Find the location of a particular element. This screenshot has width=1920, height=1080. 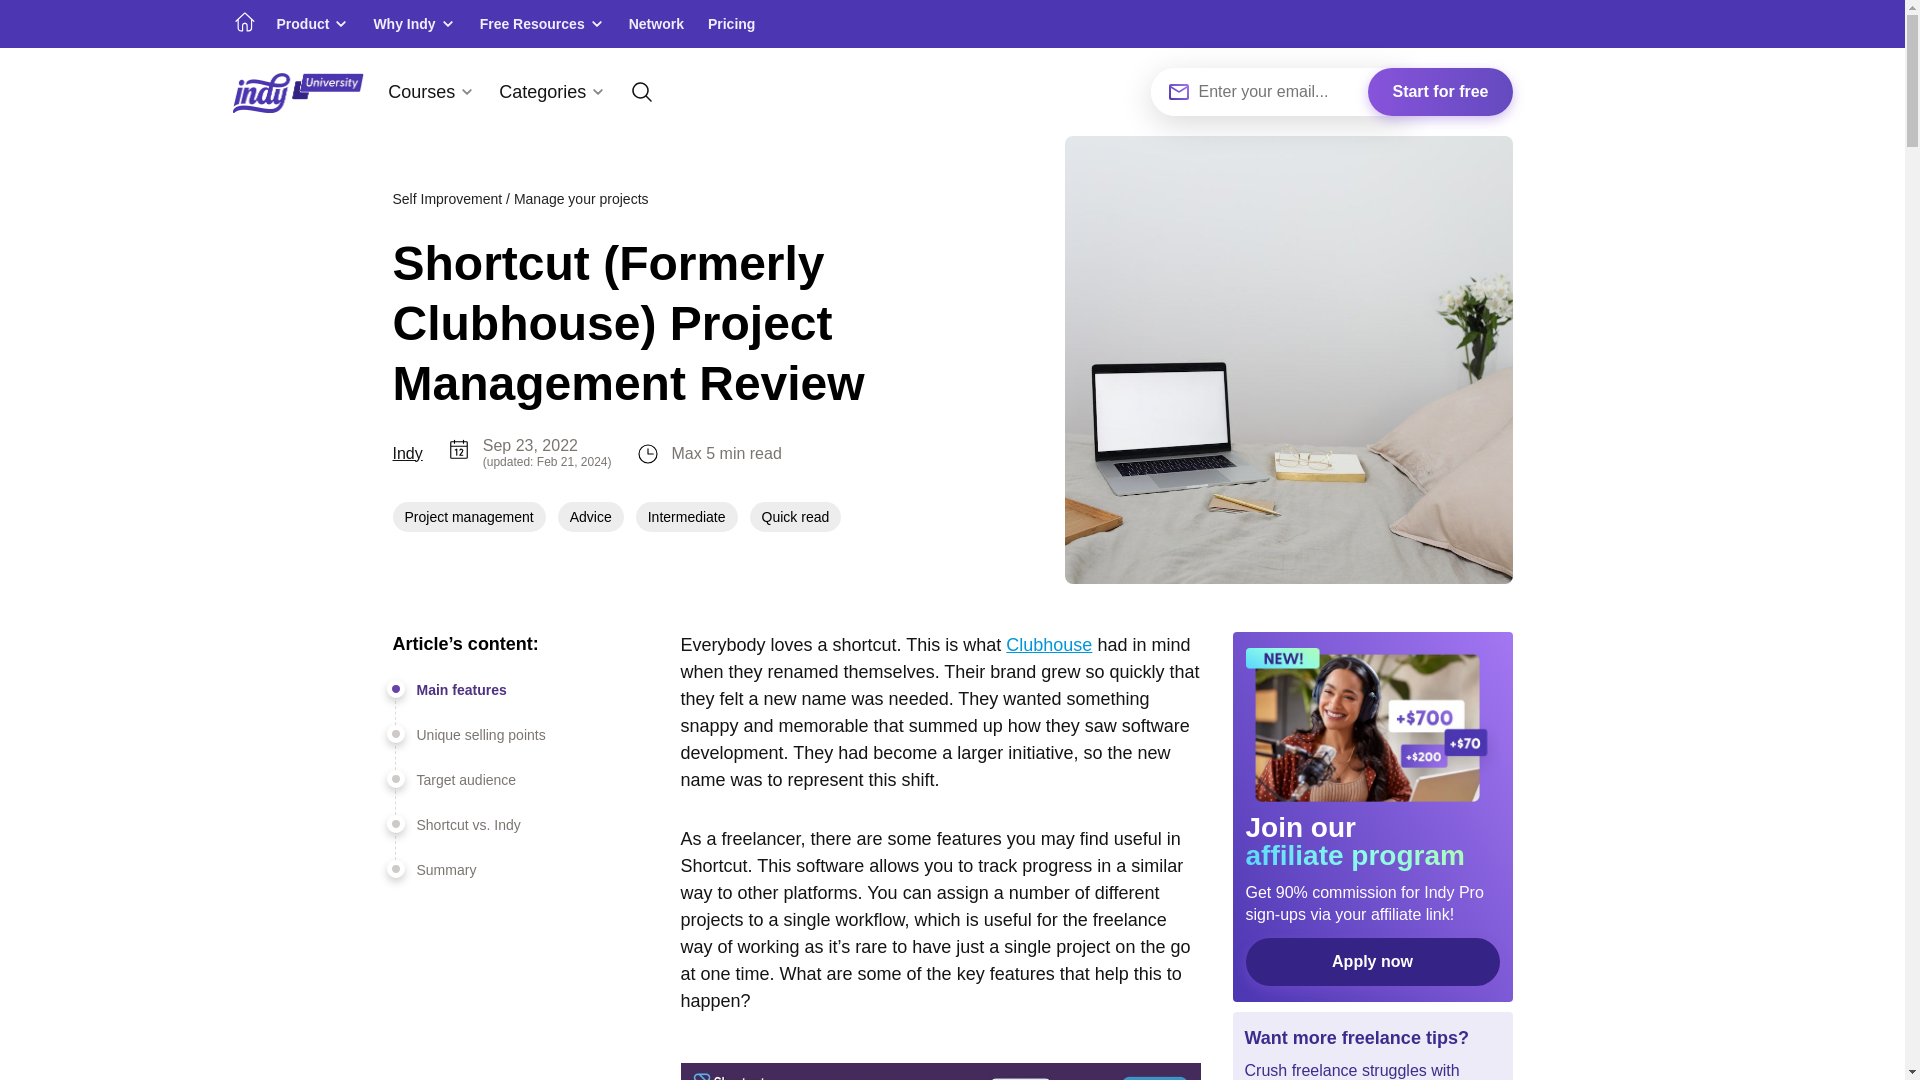

Project management is located at coordinates (468, 517).